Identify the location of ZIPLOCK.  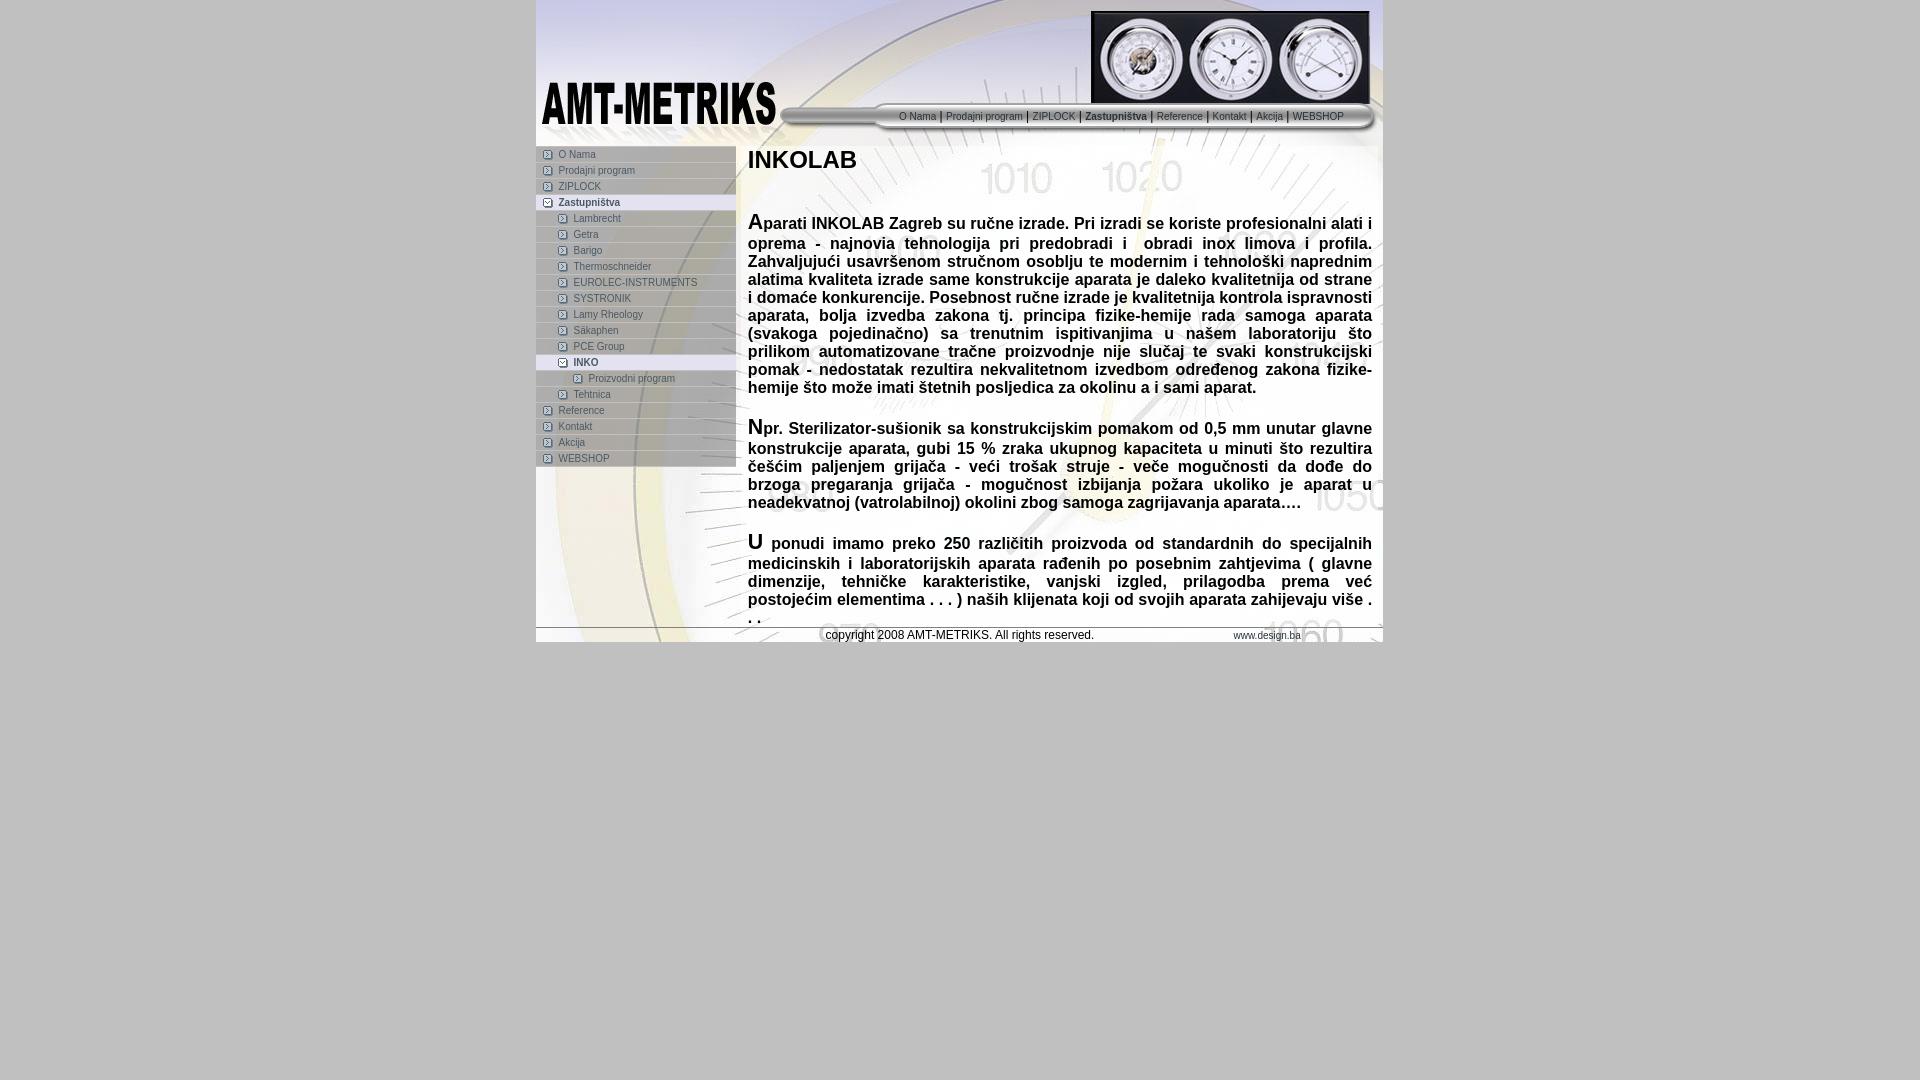
(636, 186).